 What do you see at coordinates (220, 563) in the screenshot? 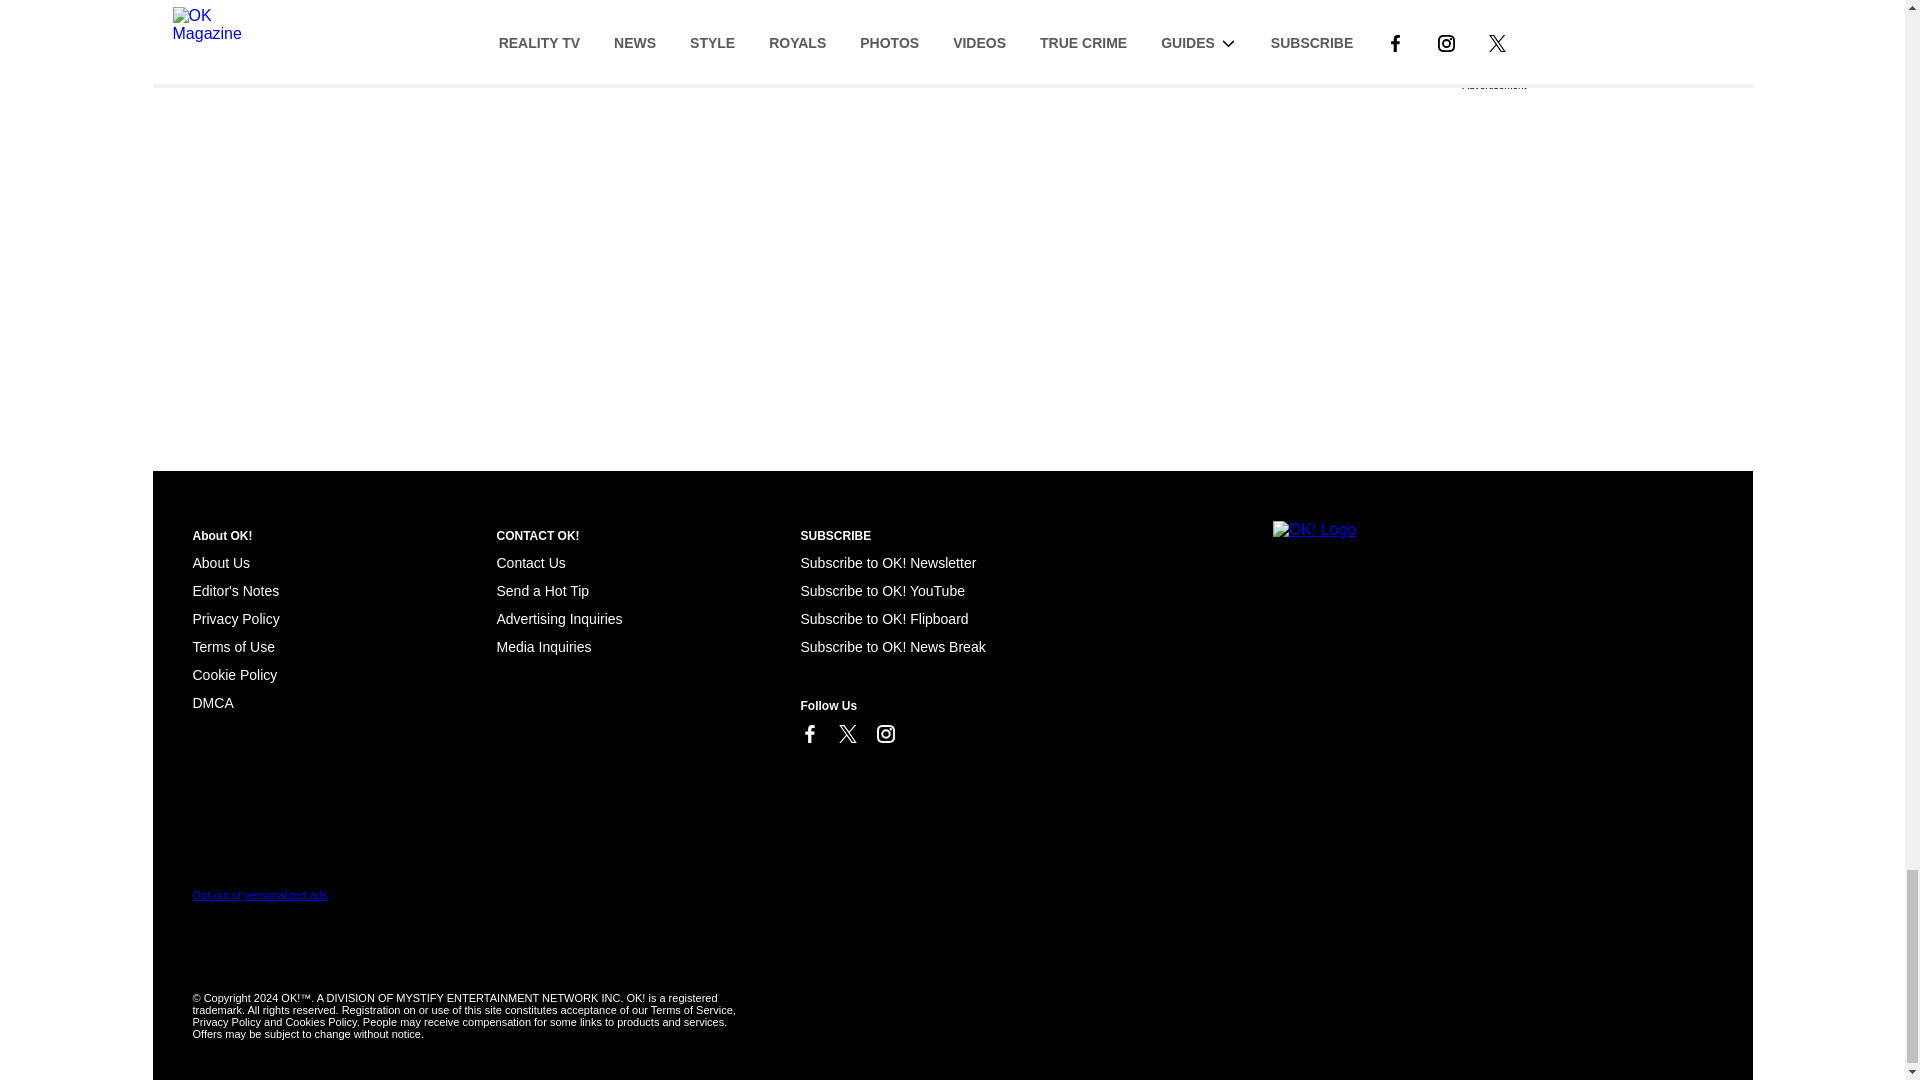
I see `About Us` at bounding box center [220, 563].